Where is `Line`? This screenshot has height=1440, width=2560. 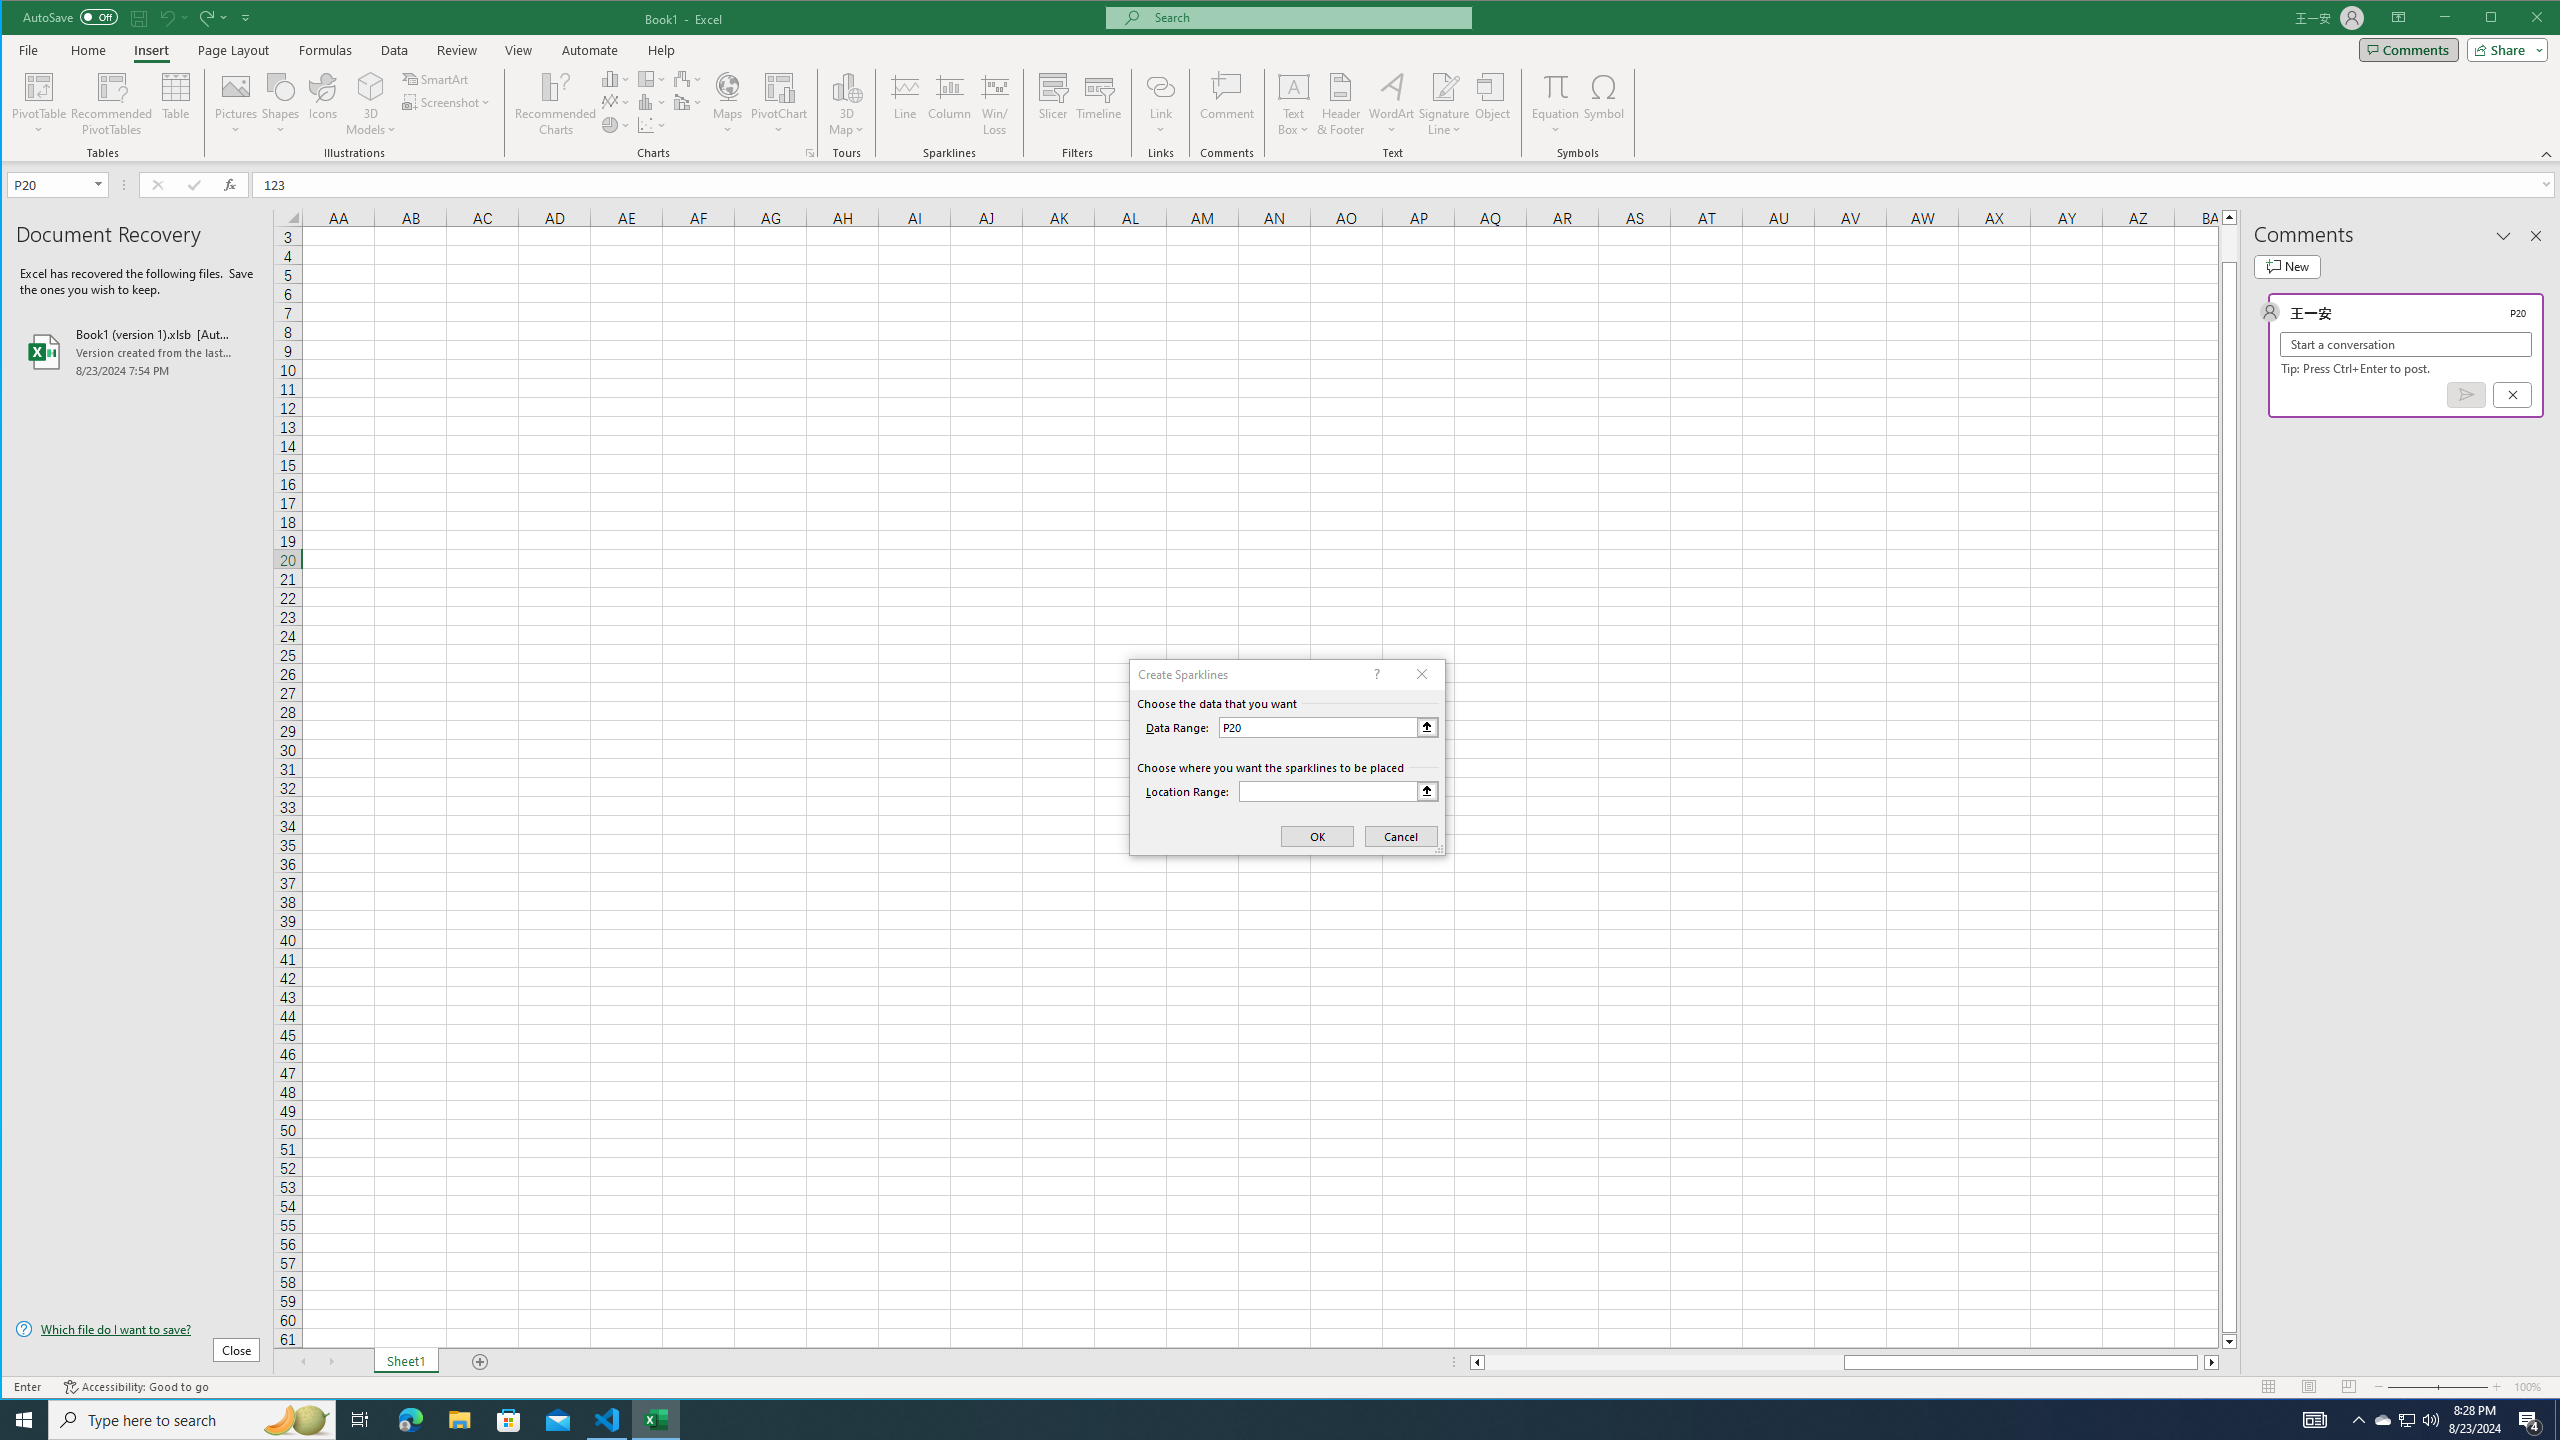 Line is located at coordinates (904, 104).